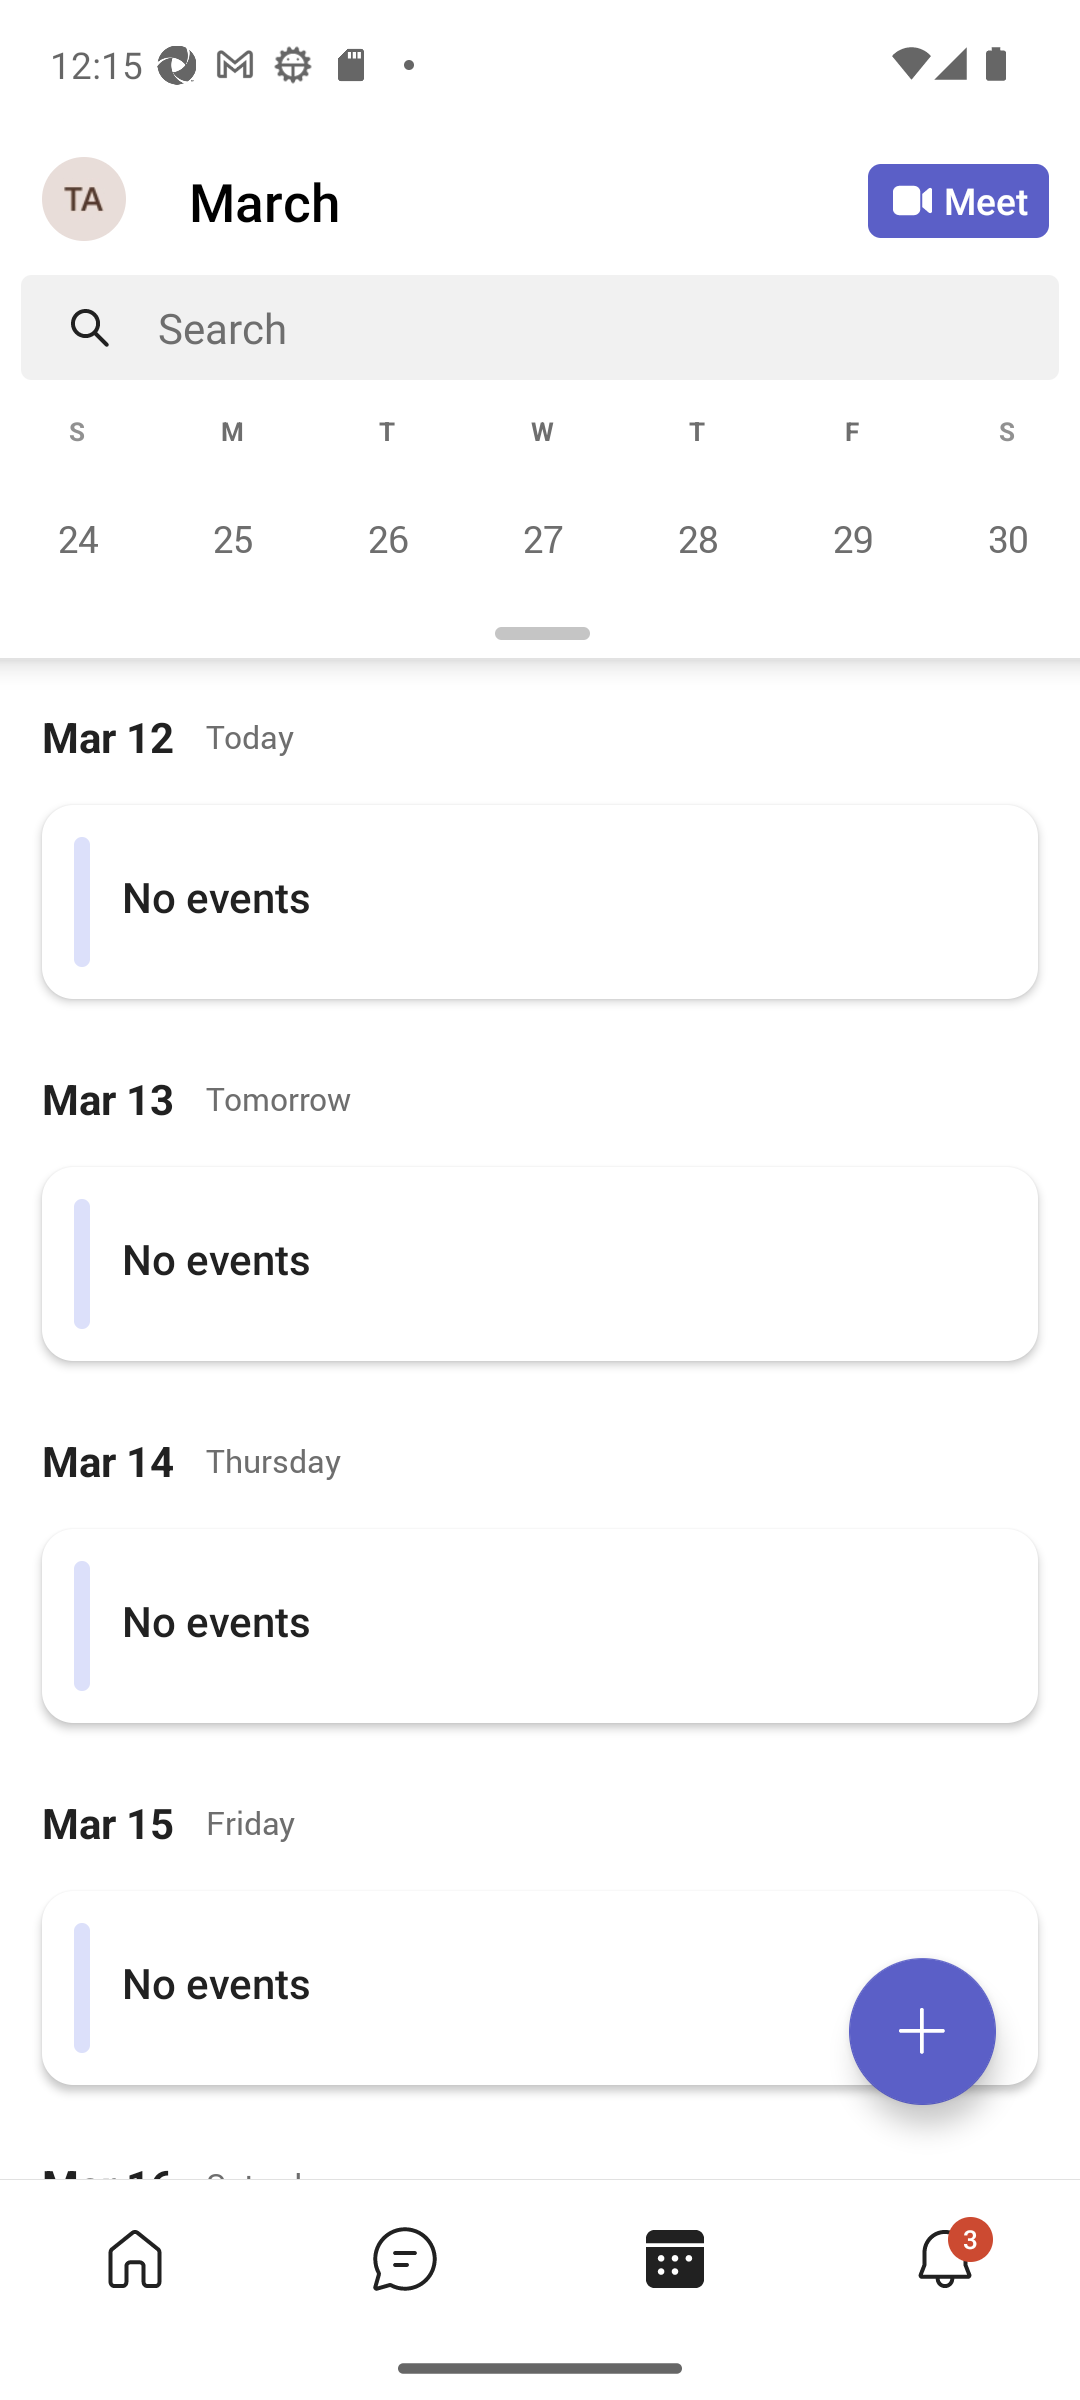 This screenshot has width=1080, height=2400. Describe the element at coordinates (528, 201) in the screenshot. I see `March March Calendar Agenda View` at that location.